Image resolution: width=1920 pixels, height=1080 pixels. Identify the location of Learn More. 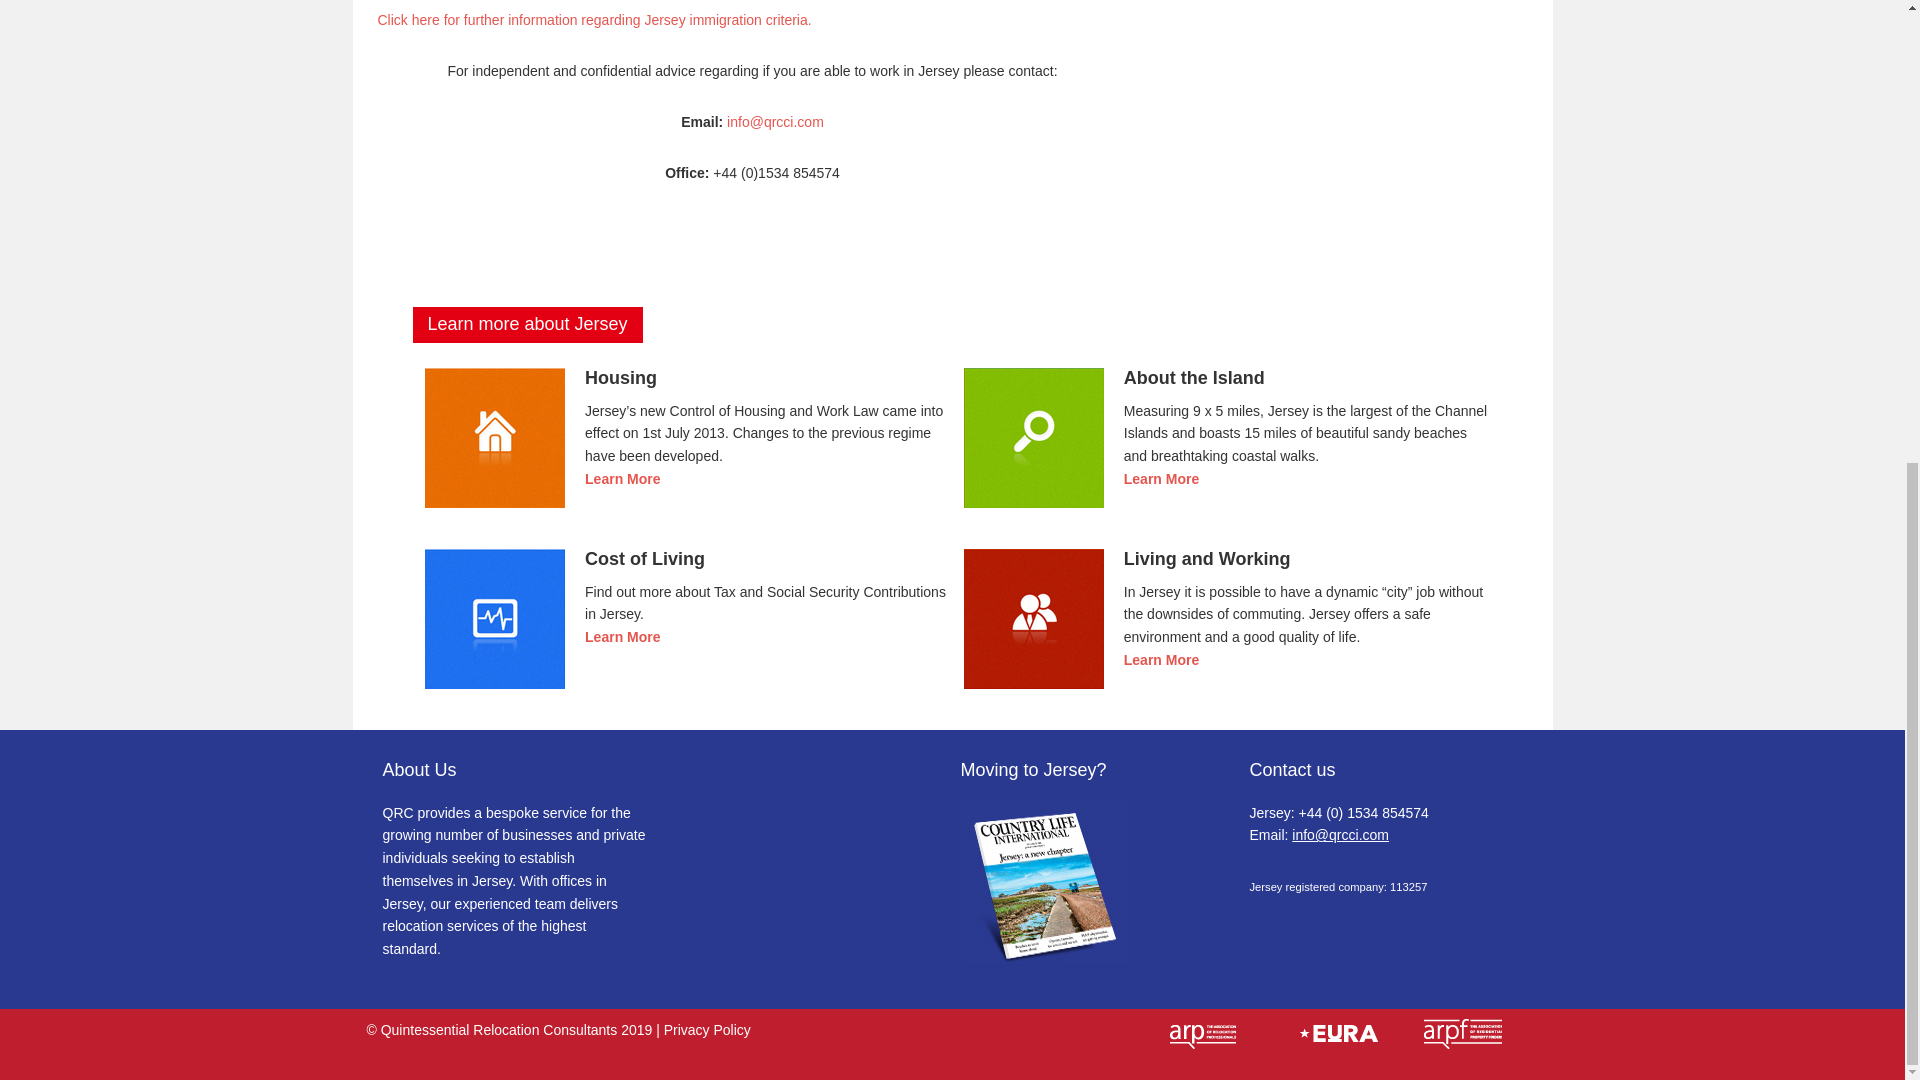
(687, 638).